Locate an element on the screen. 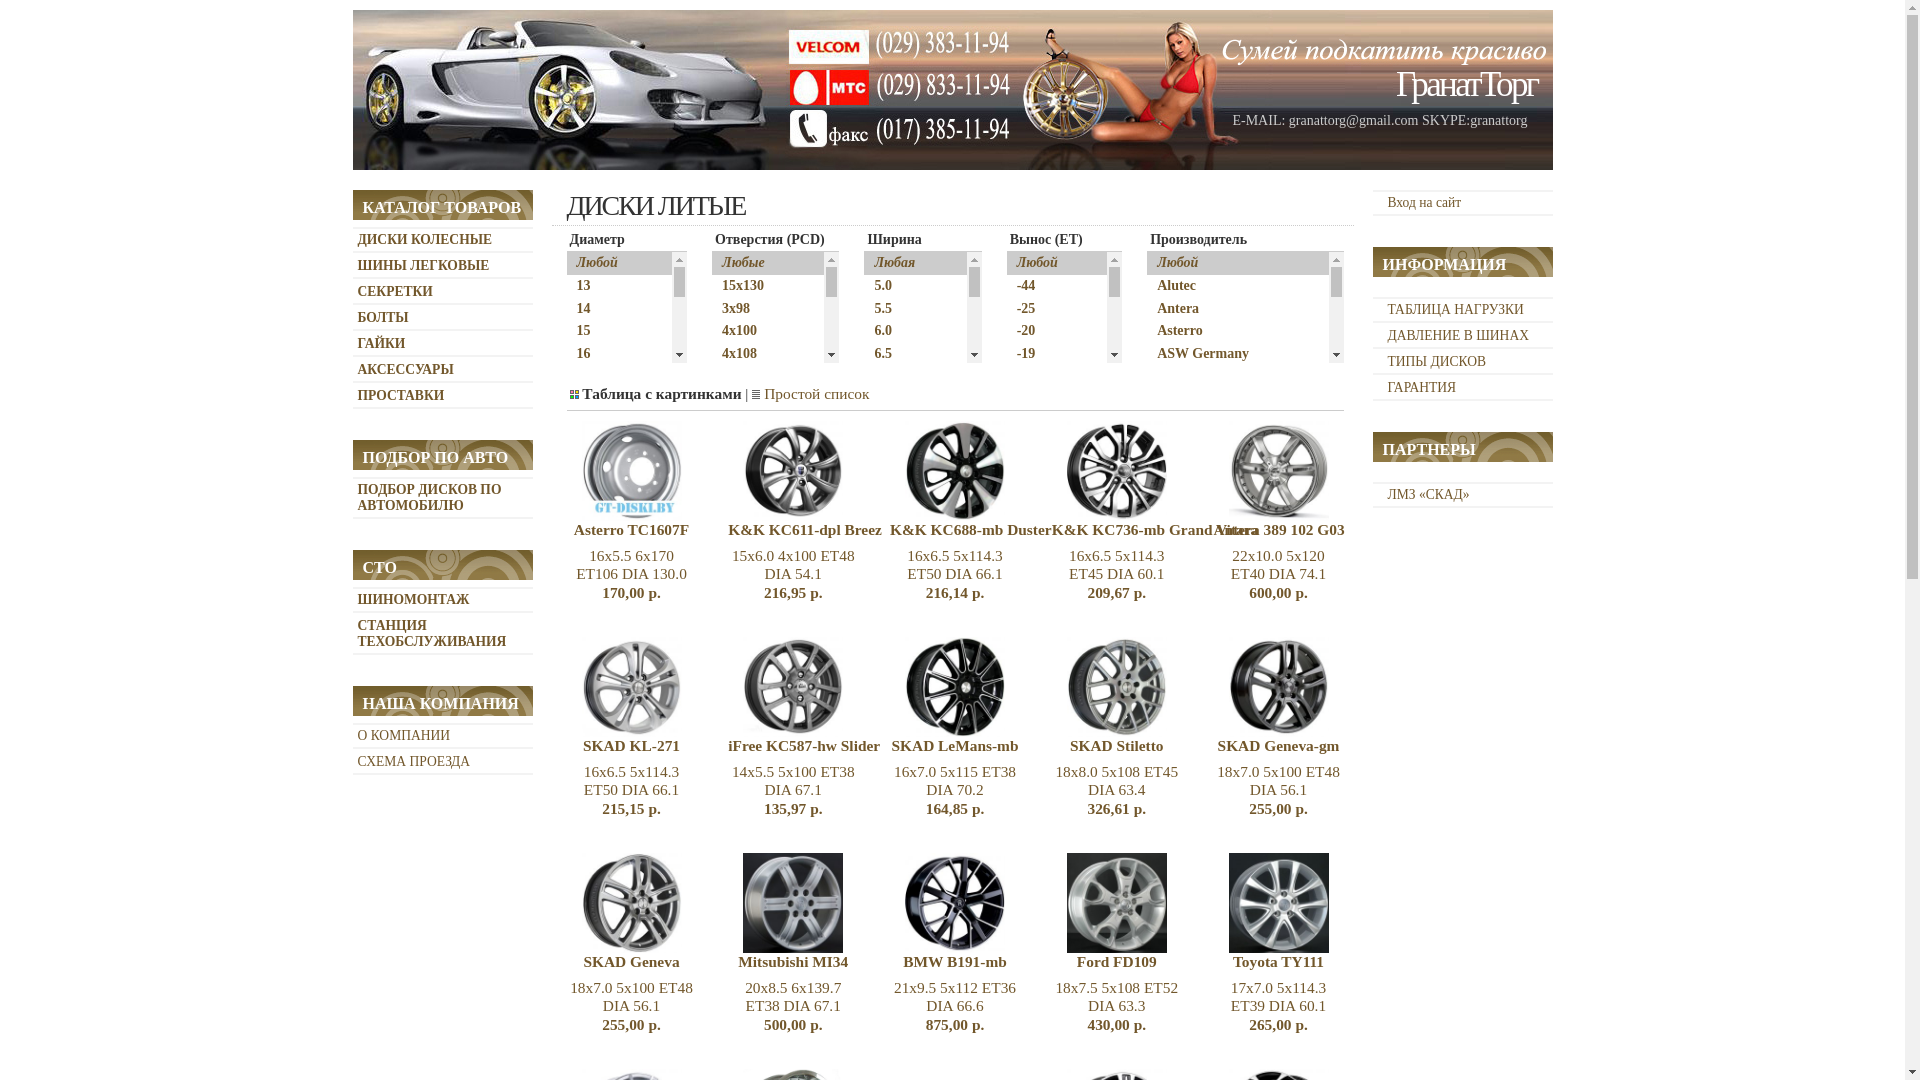  Ford is located at coordinates (1228, 560).